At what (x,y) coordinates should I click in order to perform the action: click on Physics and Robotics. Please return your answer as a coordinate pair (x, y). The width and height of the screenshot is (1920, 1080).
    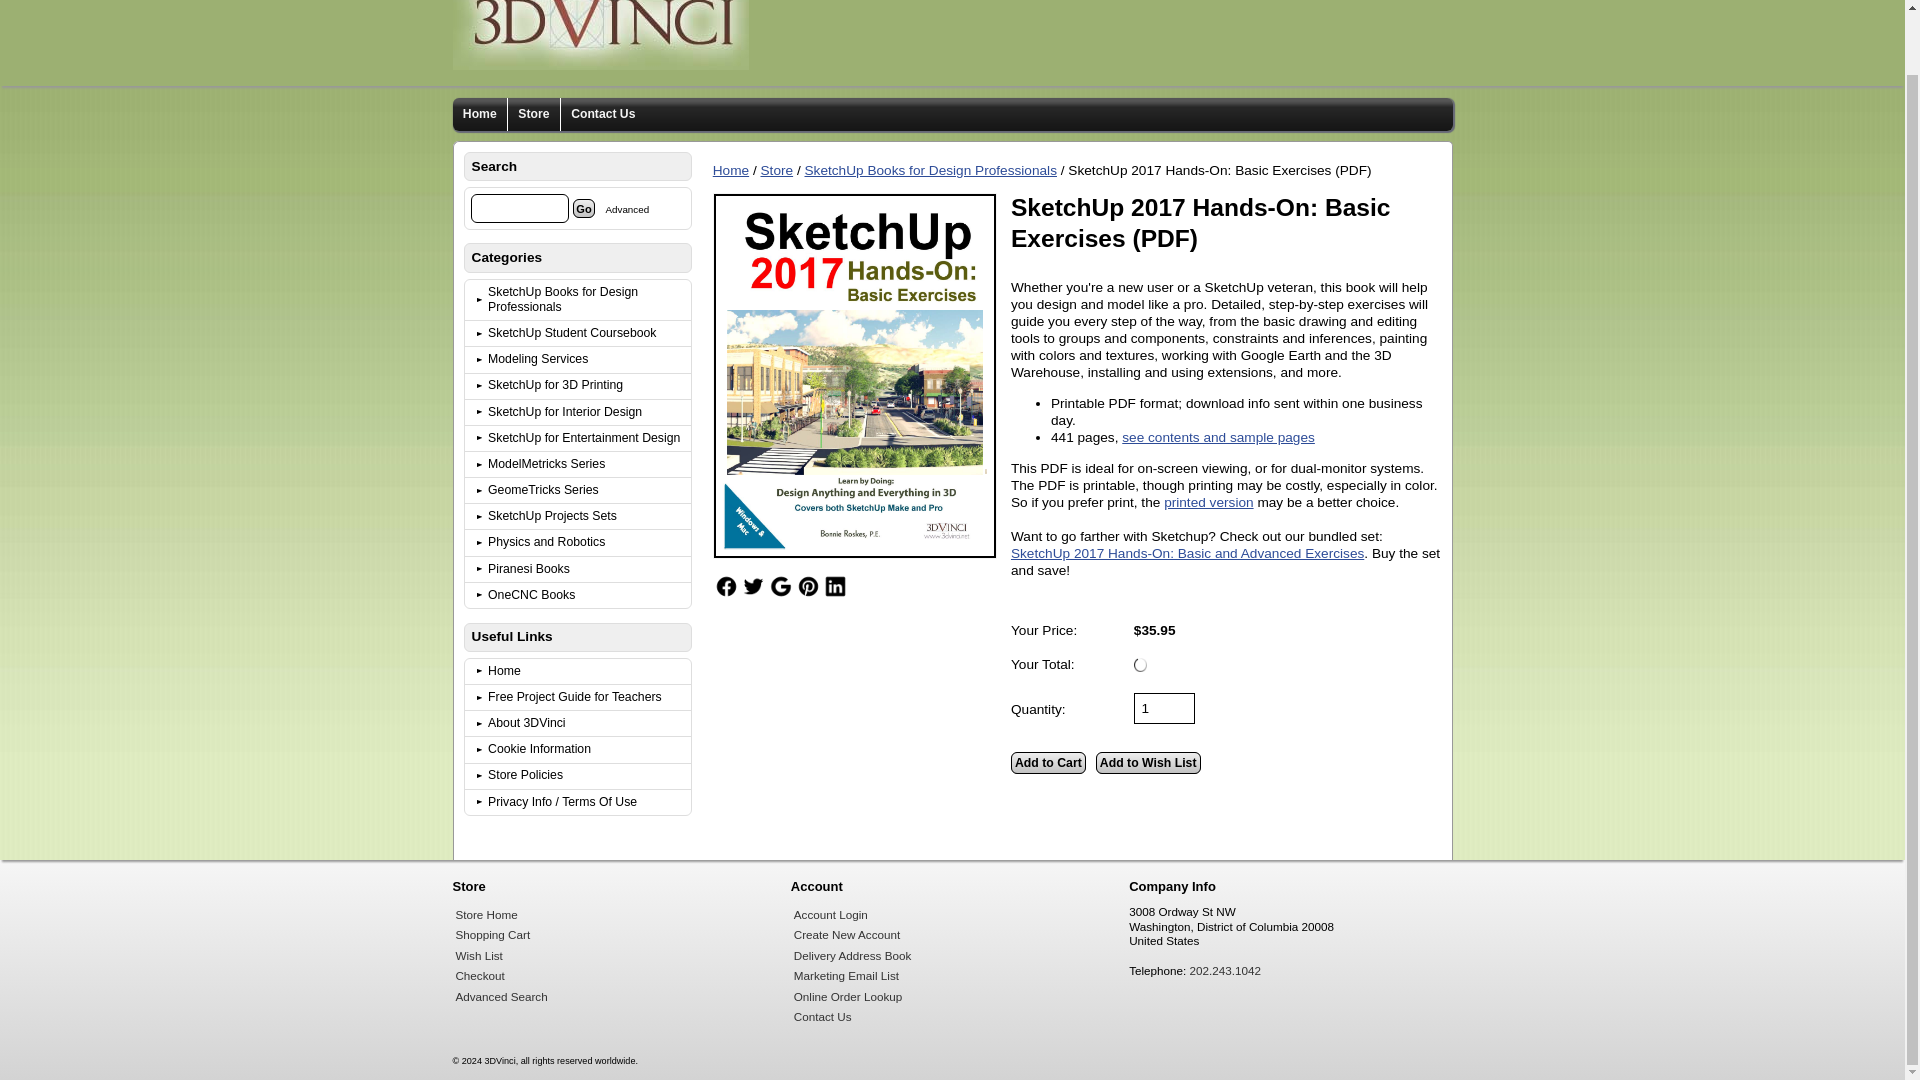
    Looking at the image, I should click on (587, 542).